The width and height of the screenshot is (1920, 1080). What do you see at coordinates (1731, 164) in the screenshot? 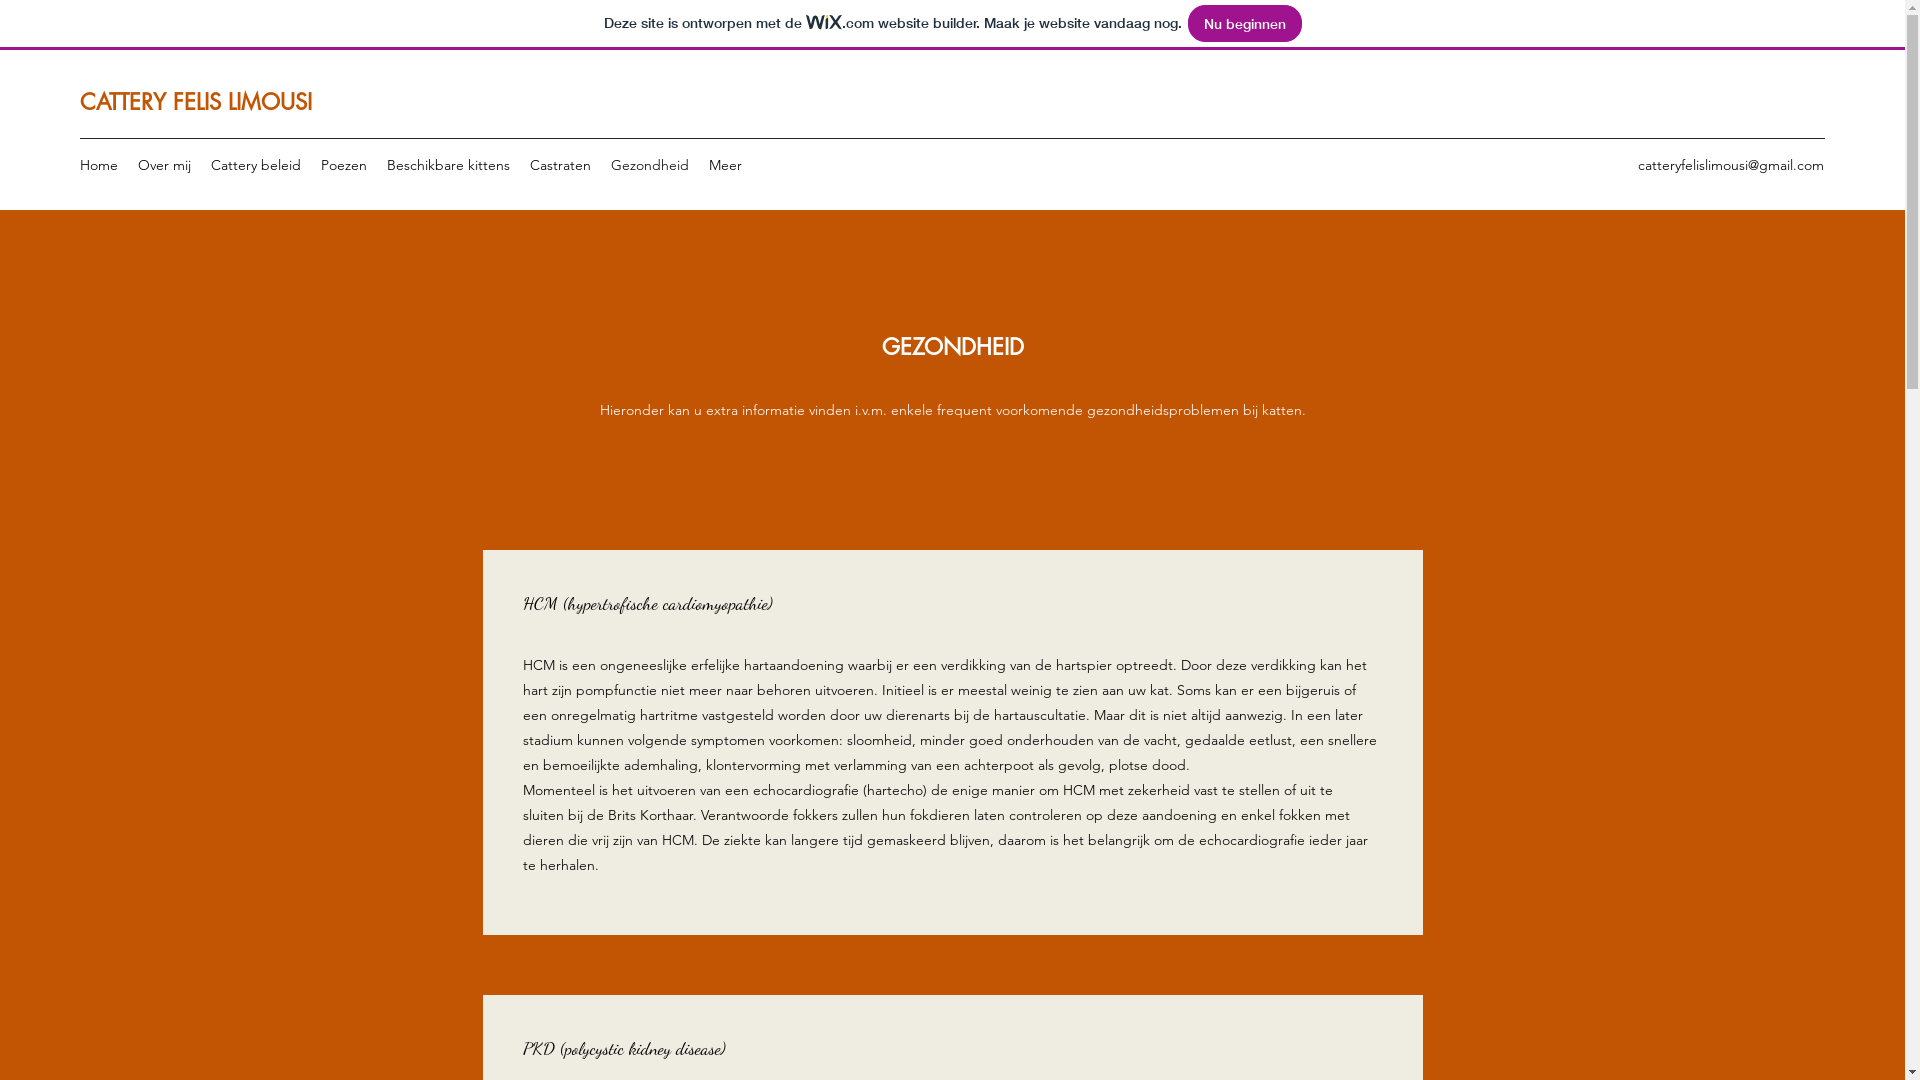
I see `catteryfelislimousi@gmail.com` at bounding box center [1731, 164].